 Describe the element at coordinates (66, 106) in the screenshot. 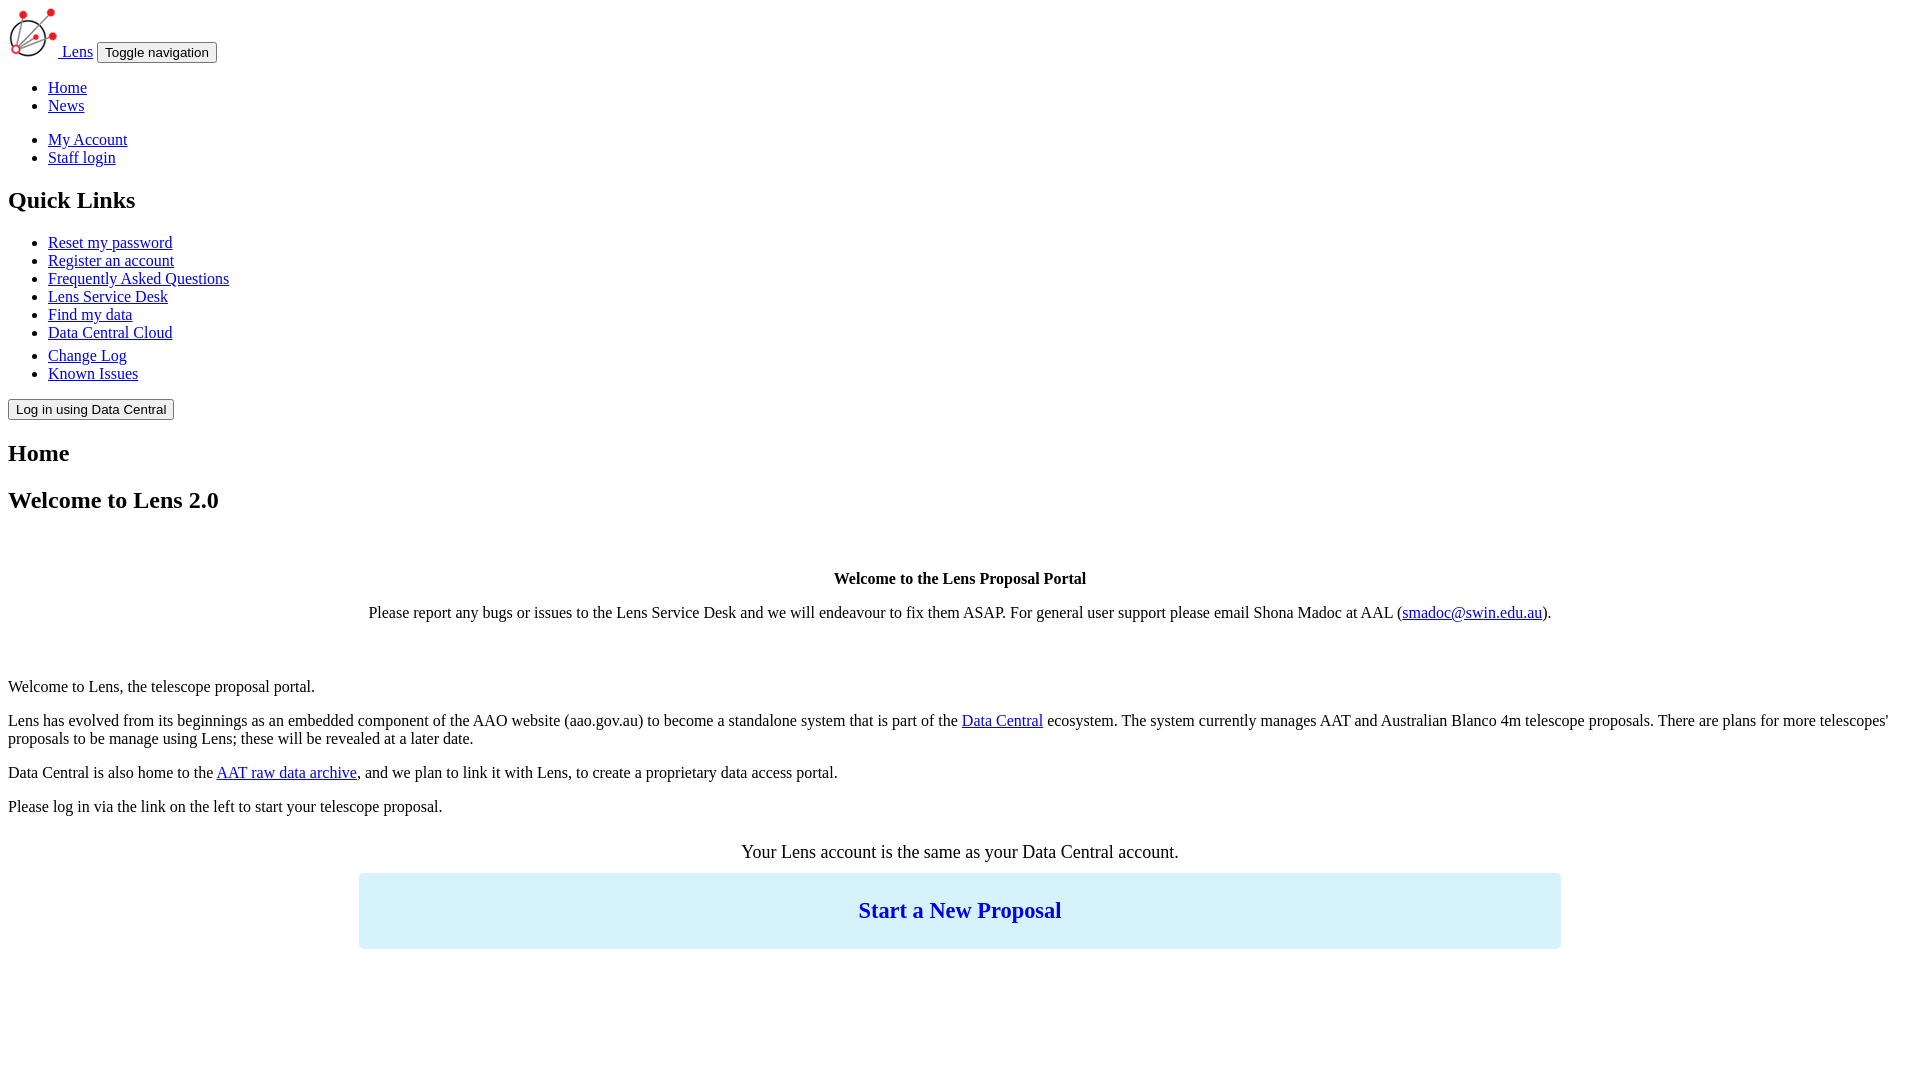

I see `News` at that location.